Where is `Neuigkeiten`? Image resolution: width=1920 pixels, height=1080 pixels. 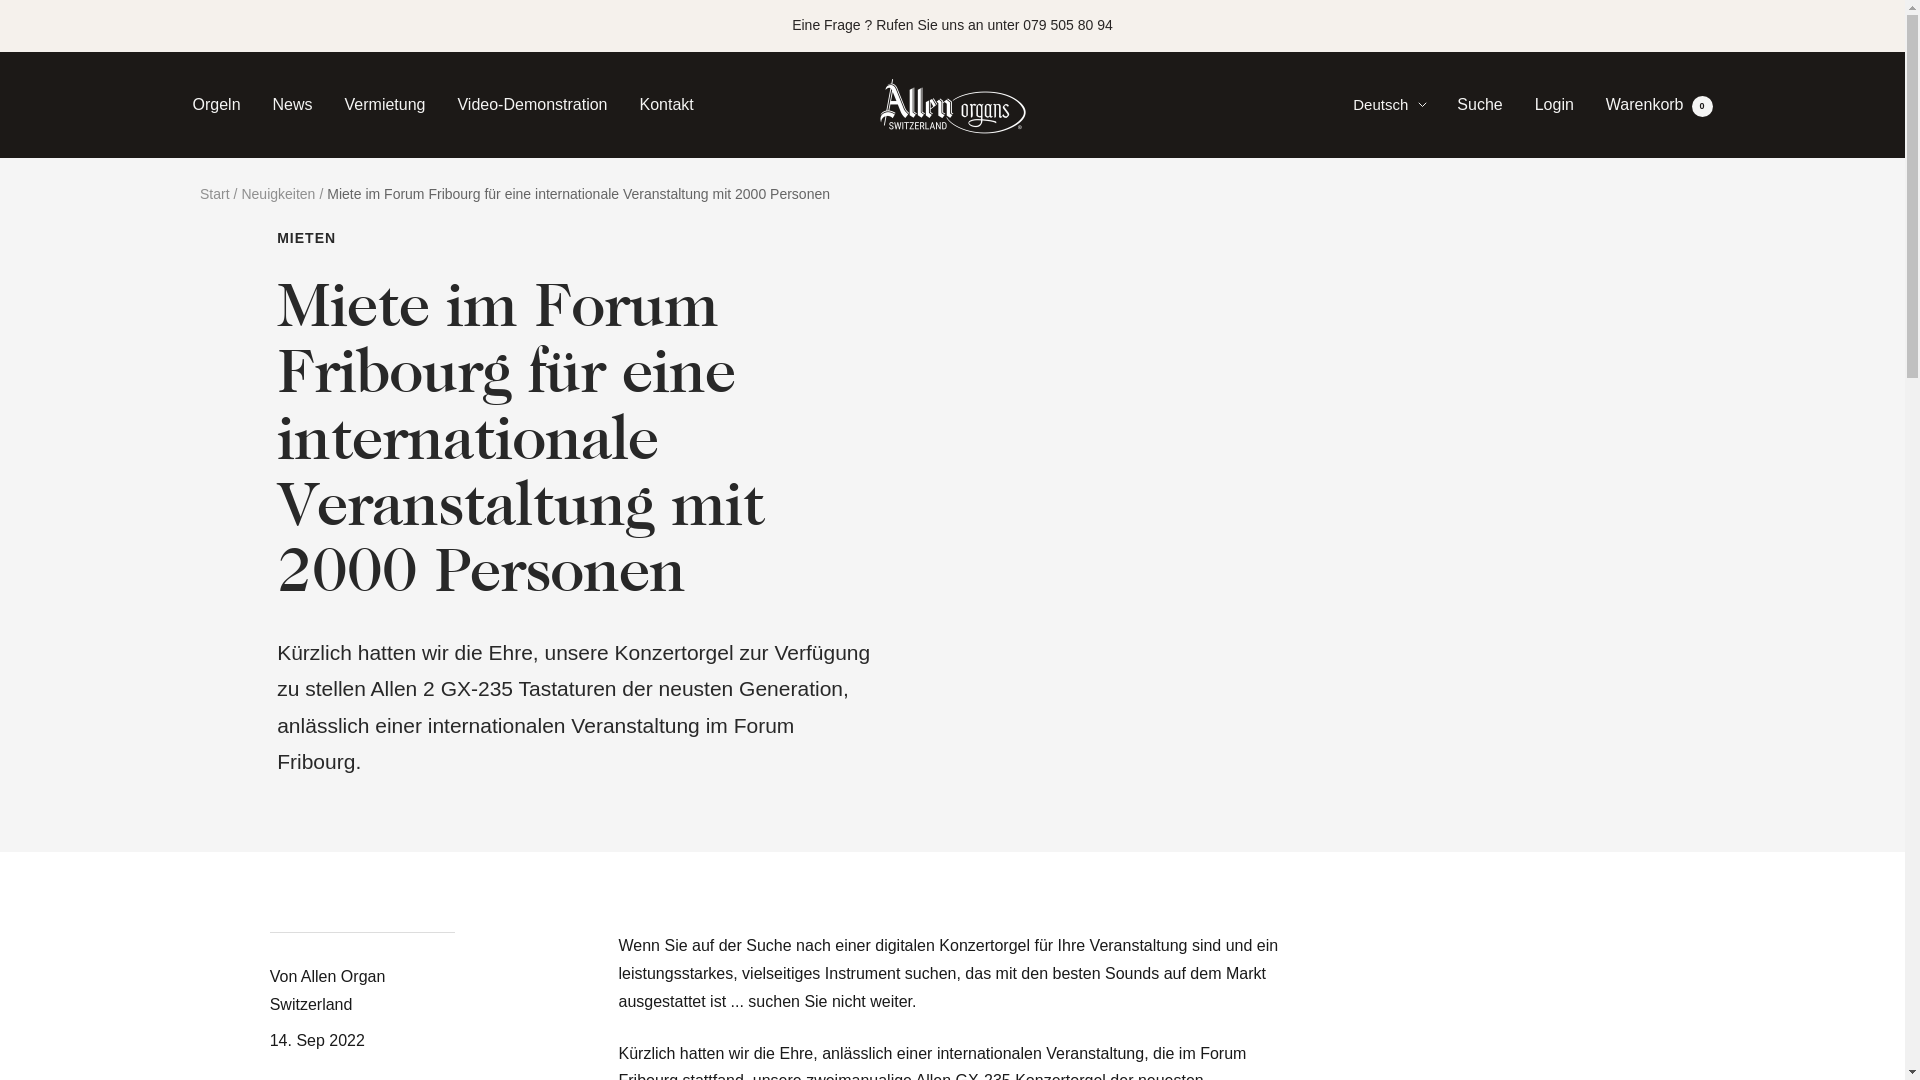 Neuigkeiten is located at coordinates (278, 194).